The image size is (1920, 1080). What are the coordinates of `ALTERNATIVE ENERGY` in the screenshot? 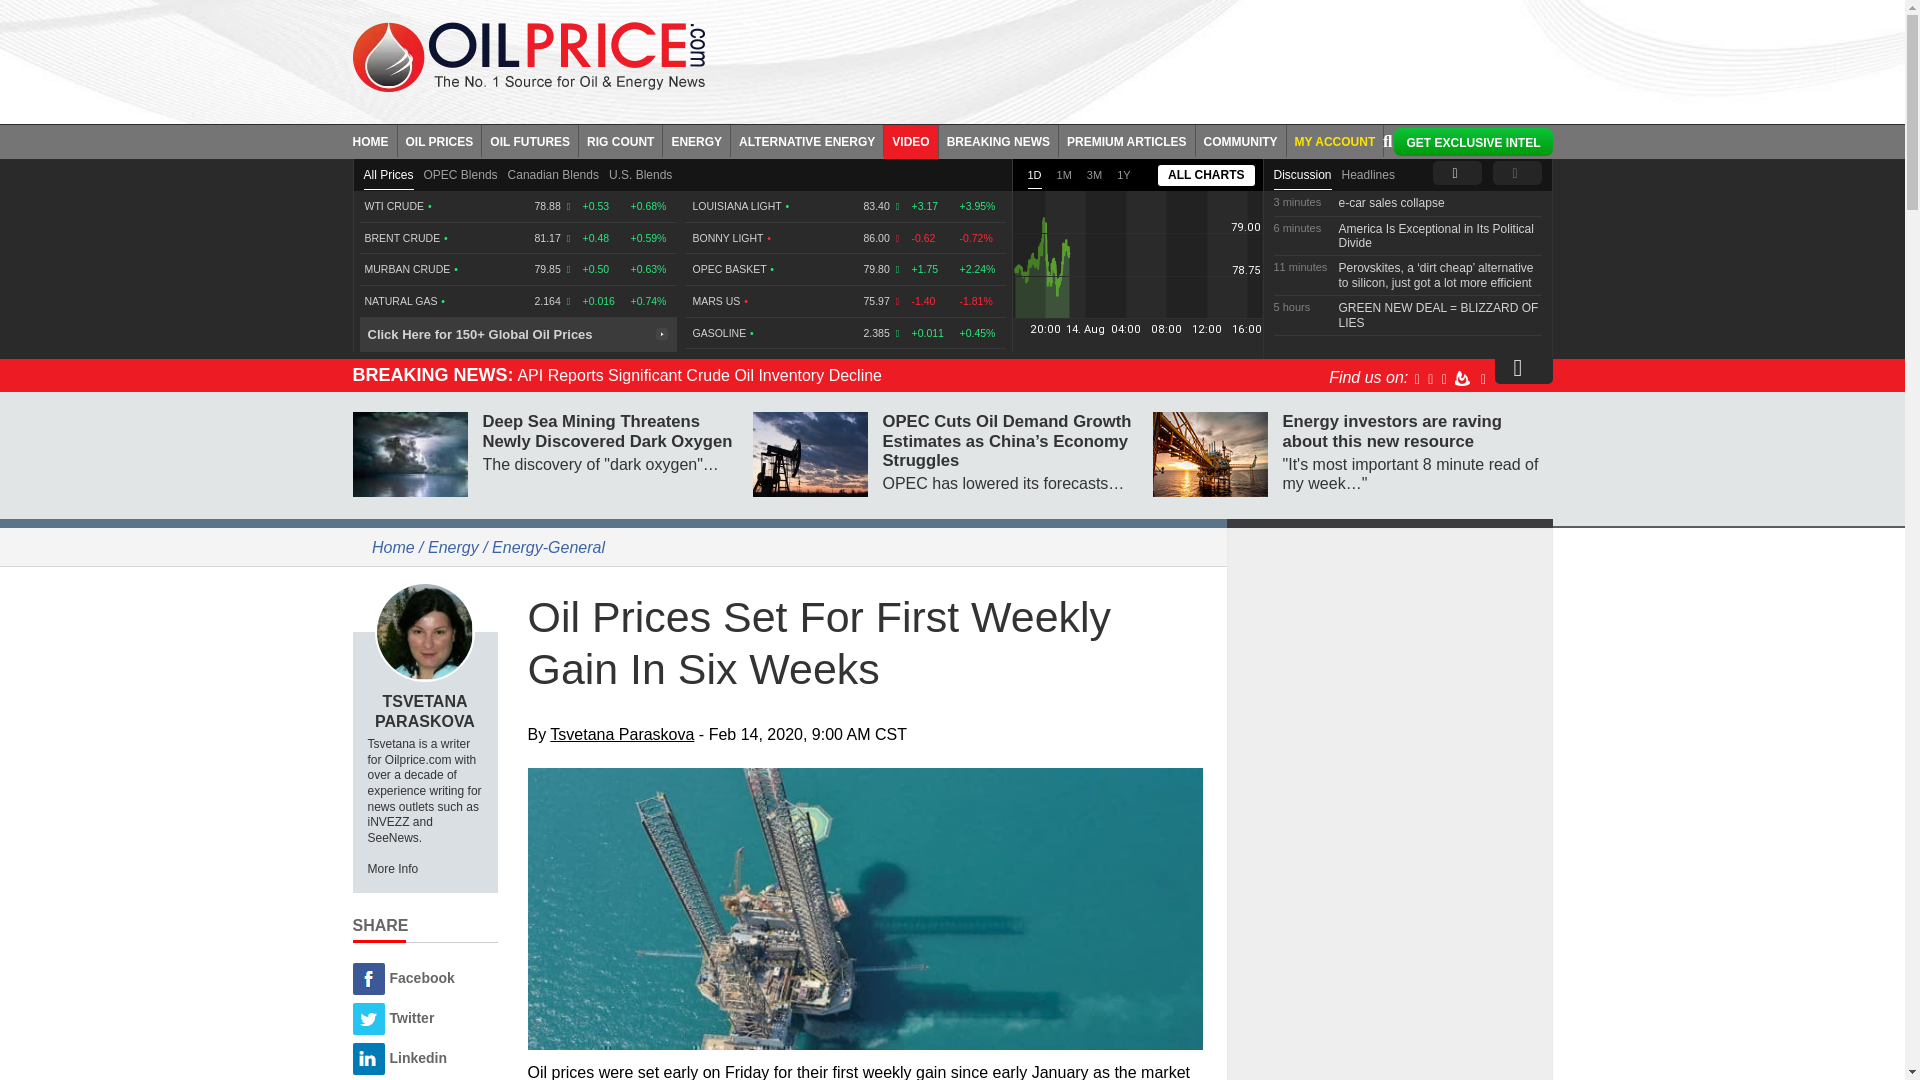 It's located at (807, 140).